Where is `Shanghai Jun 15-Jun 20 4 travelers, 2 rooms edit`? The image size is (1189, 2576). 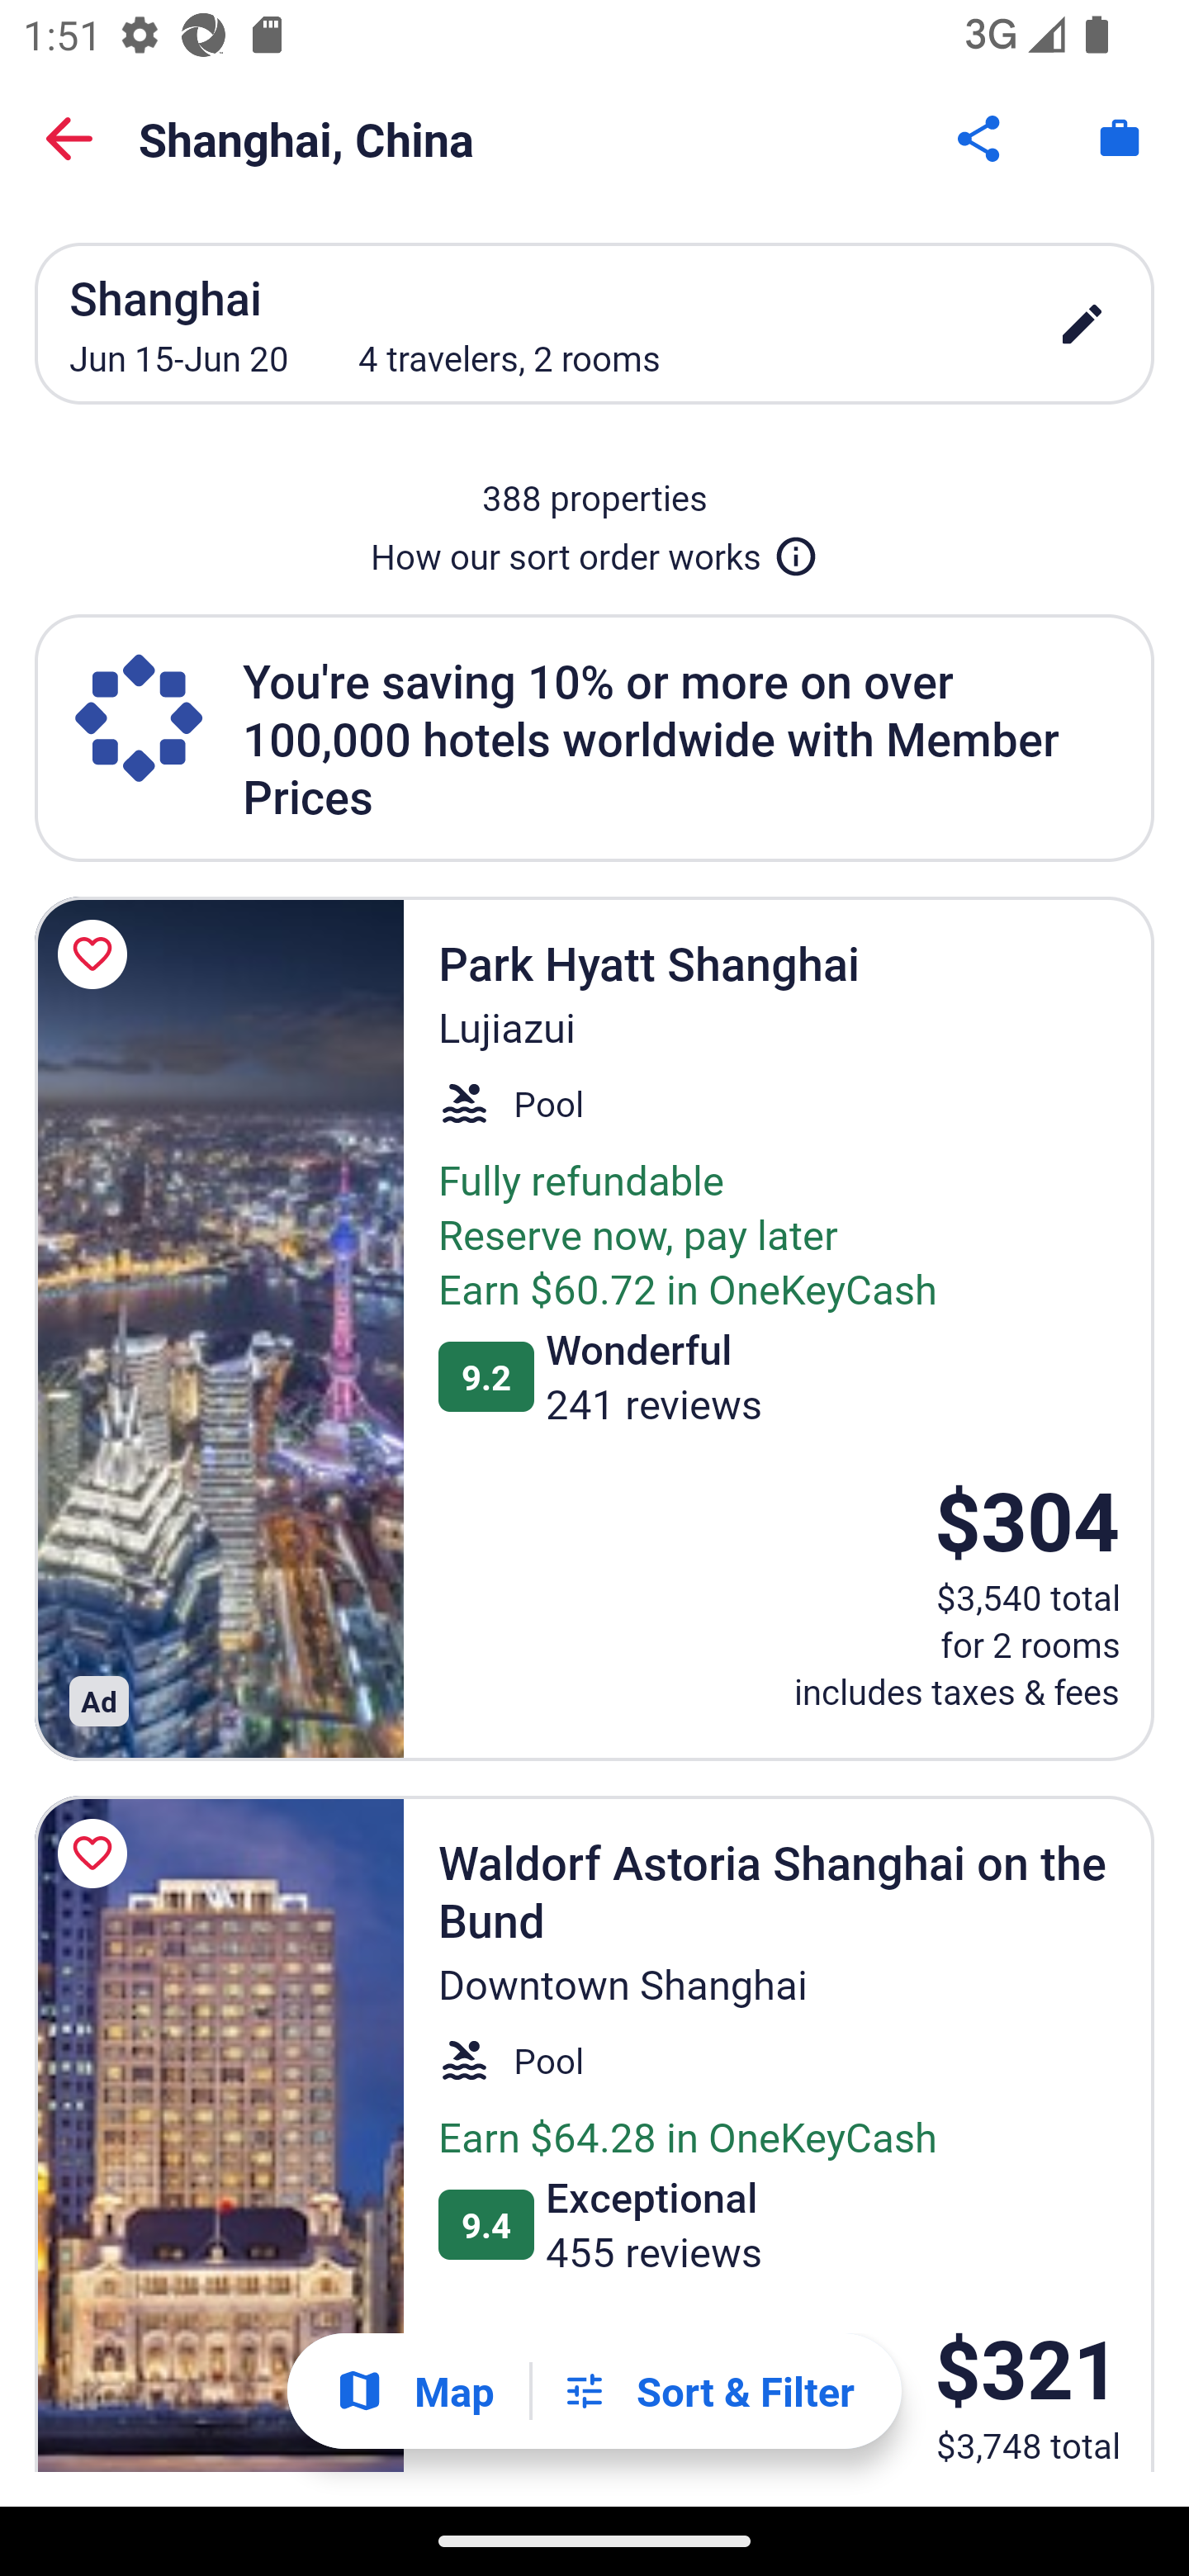 Shanghai Jun 15-Jun 20 4 travelers, 2 rooms edit is located at coordinates (594, 323).